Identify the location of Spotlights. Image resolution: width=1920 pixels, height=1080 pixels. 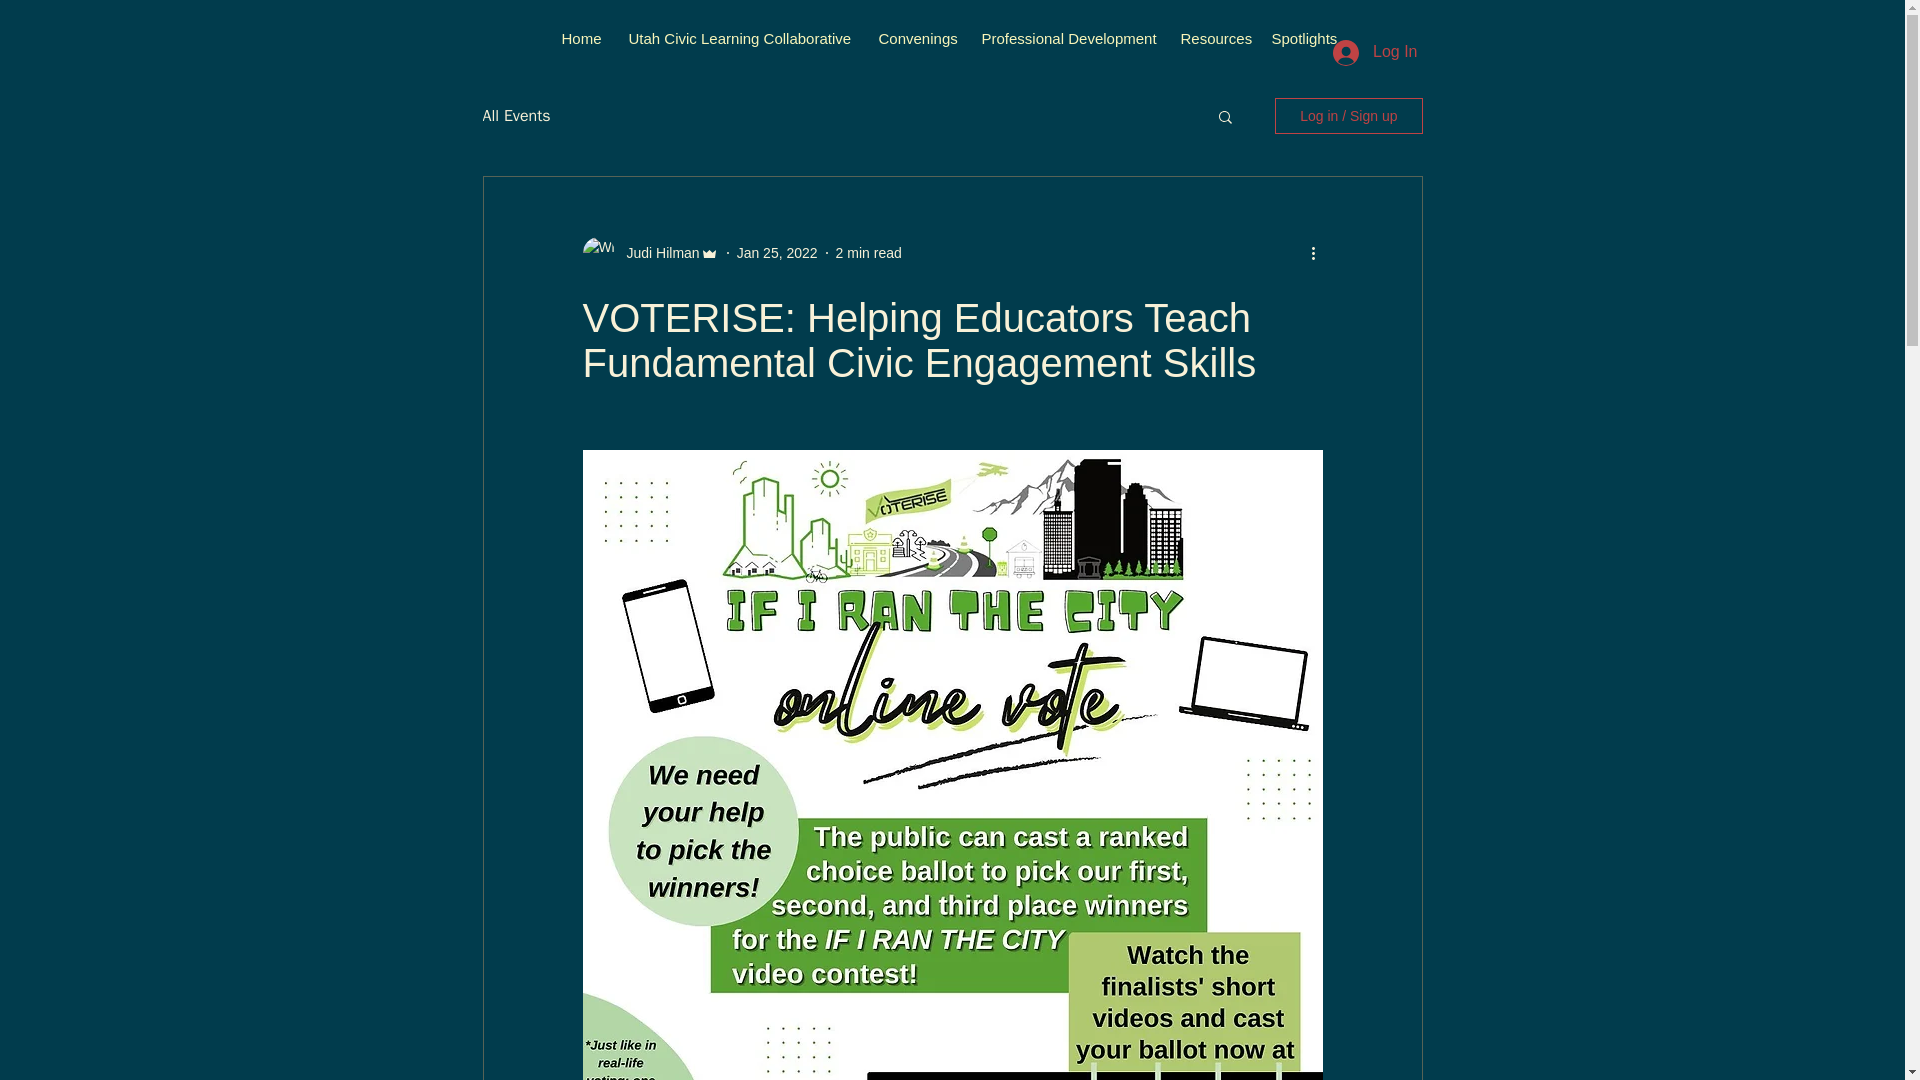
(1307, 38).